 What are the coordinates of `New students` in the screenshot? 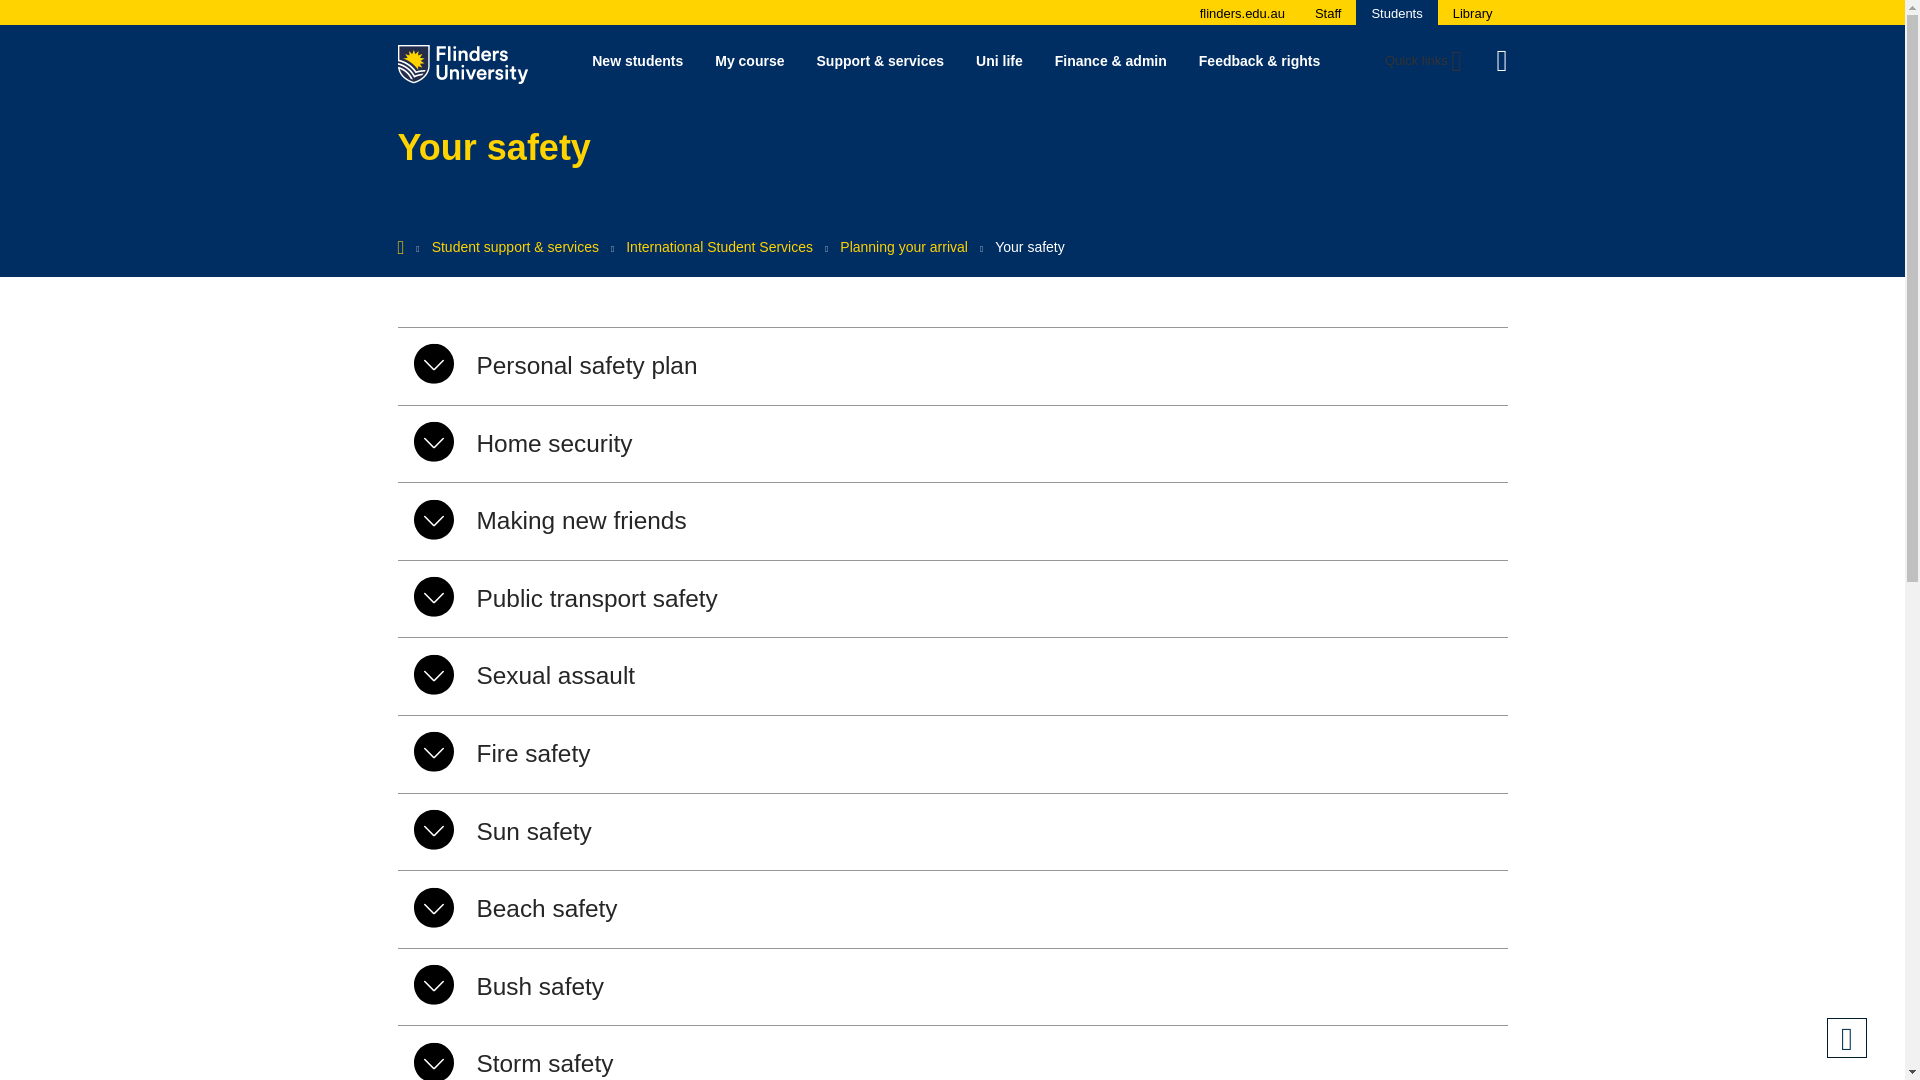 It's located at (637, 60).